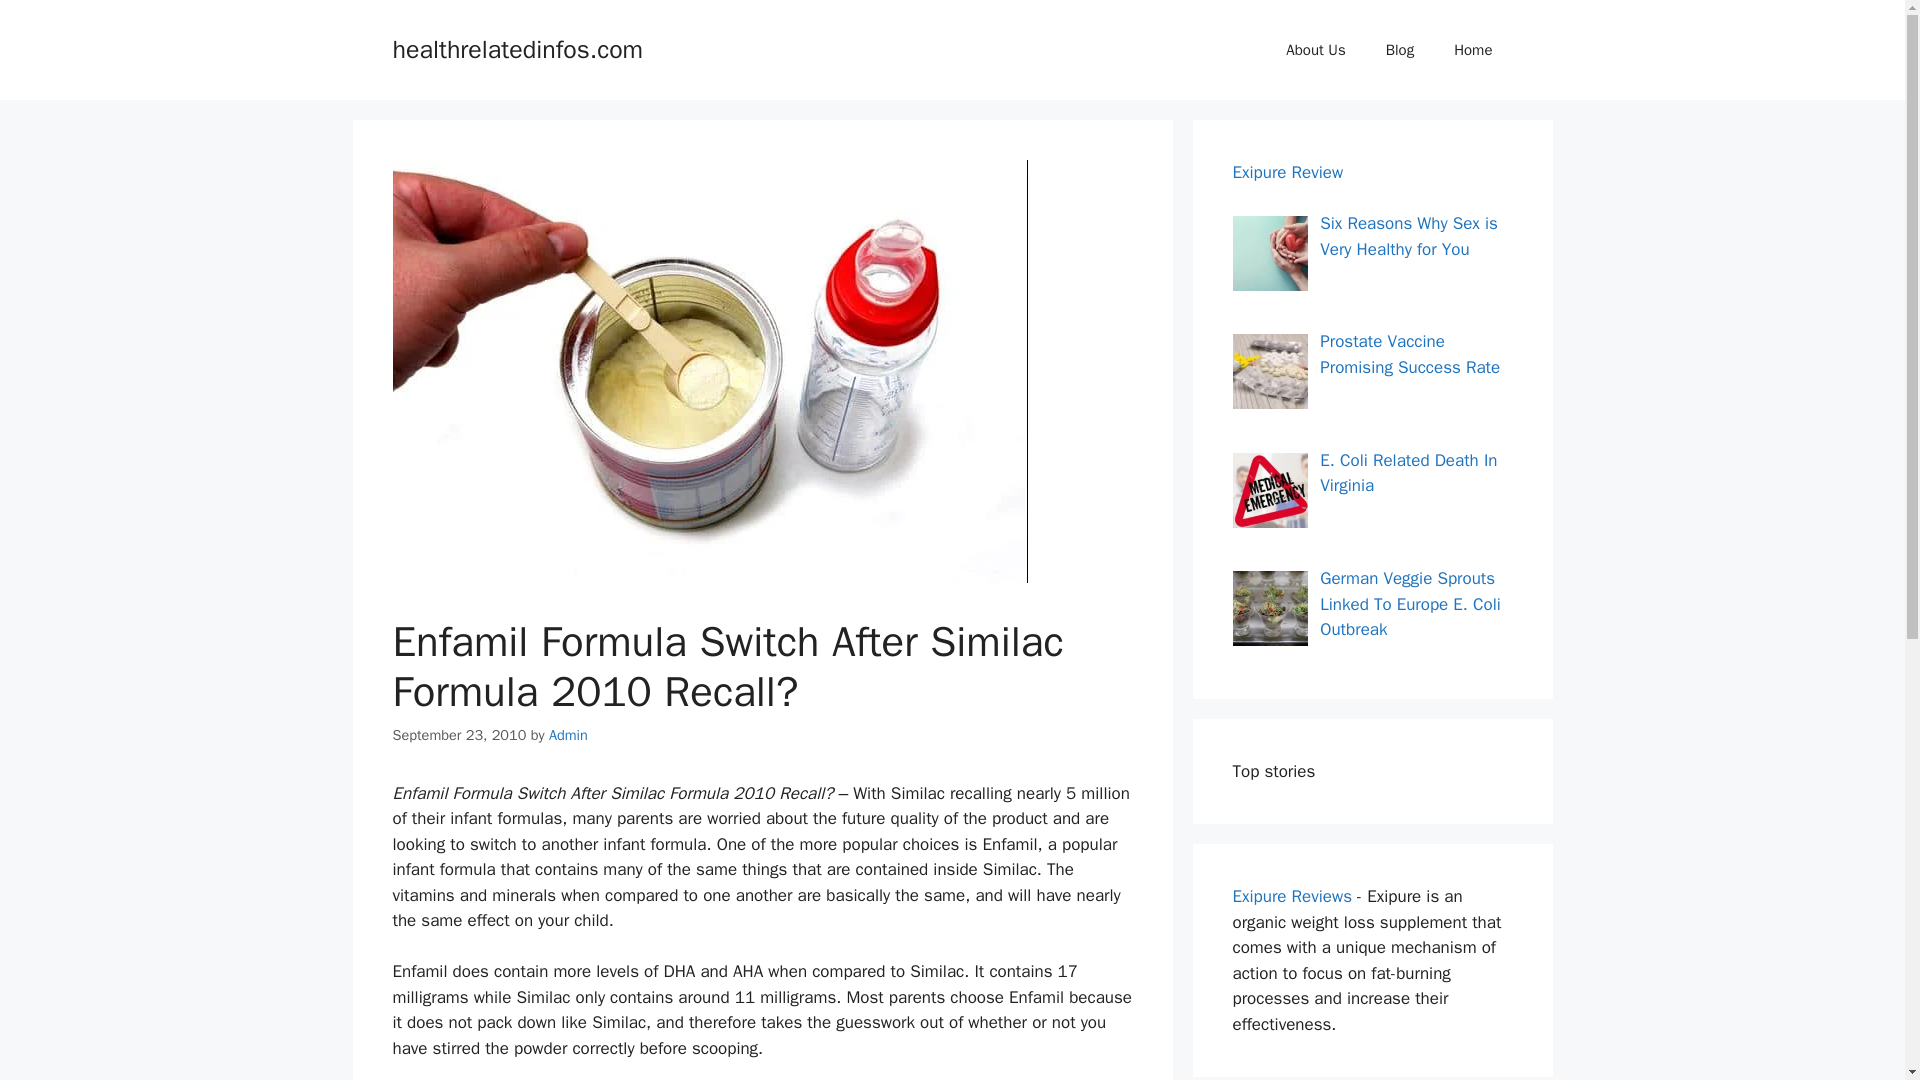  What do you see at coordinates (568, 734) in the screenshot?
I see `Admin` at bounding box center [568, 734].